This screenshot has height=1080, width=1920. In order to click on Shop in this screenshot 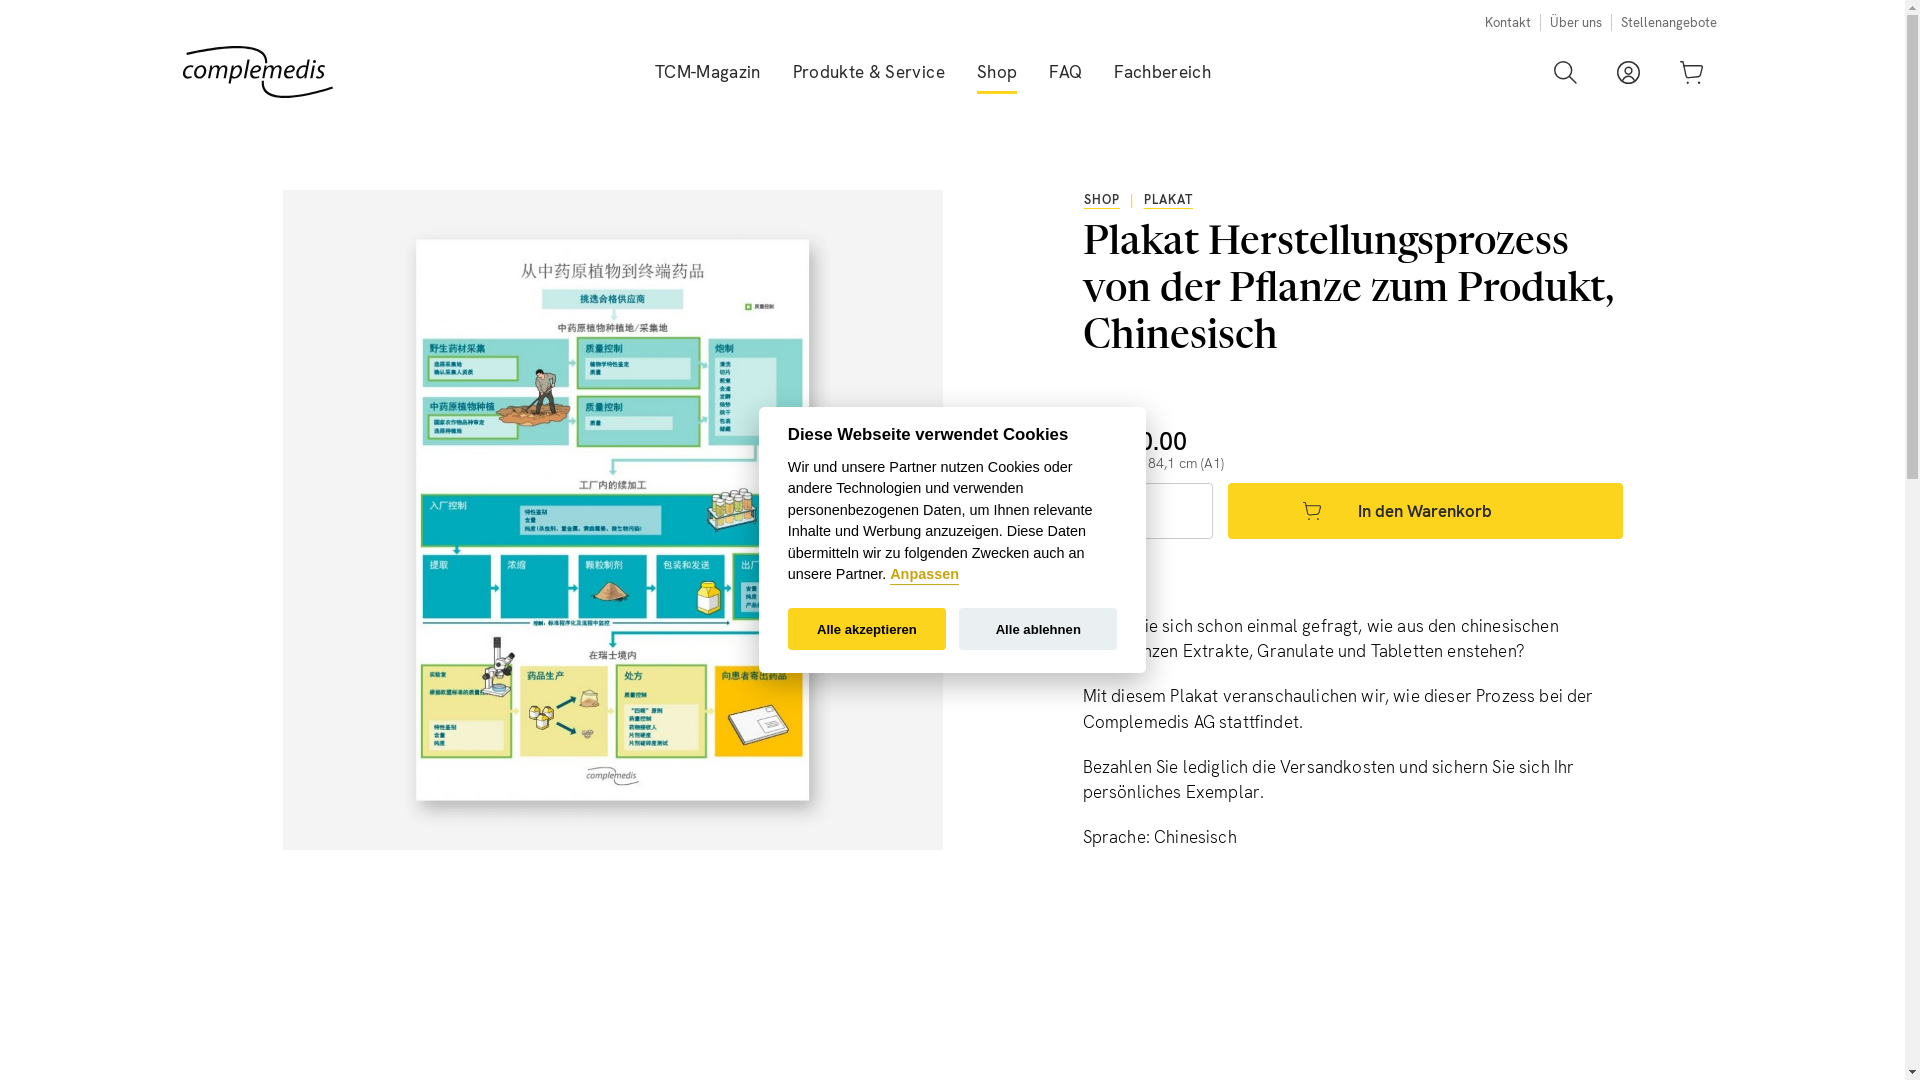, I will do `click(997, 72)`.